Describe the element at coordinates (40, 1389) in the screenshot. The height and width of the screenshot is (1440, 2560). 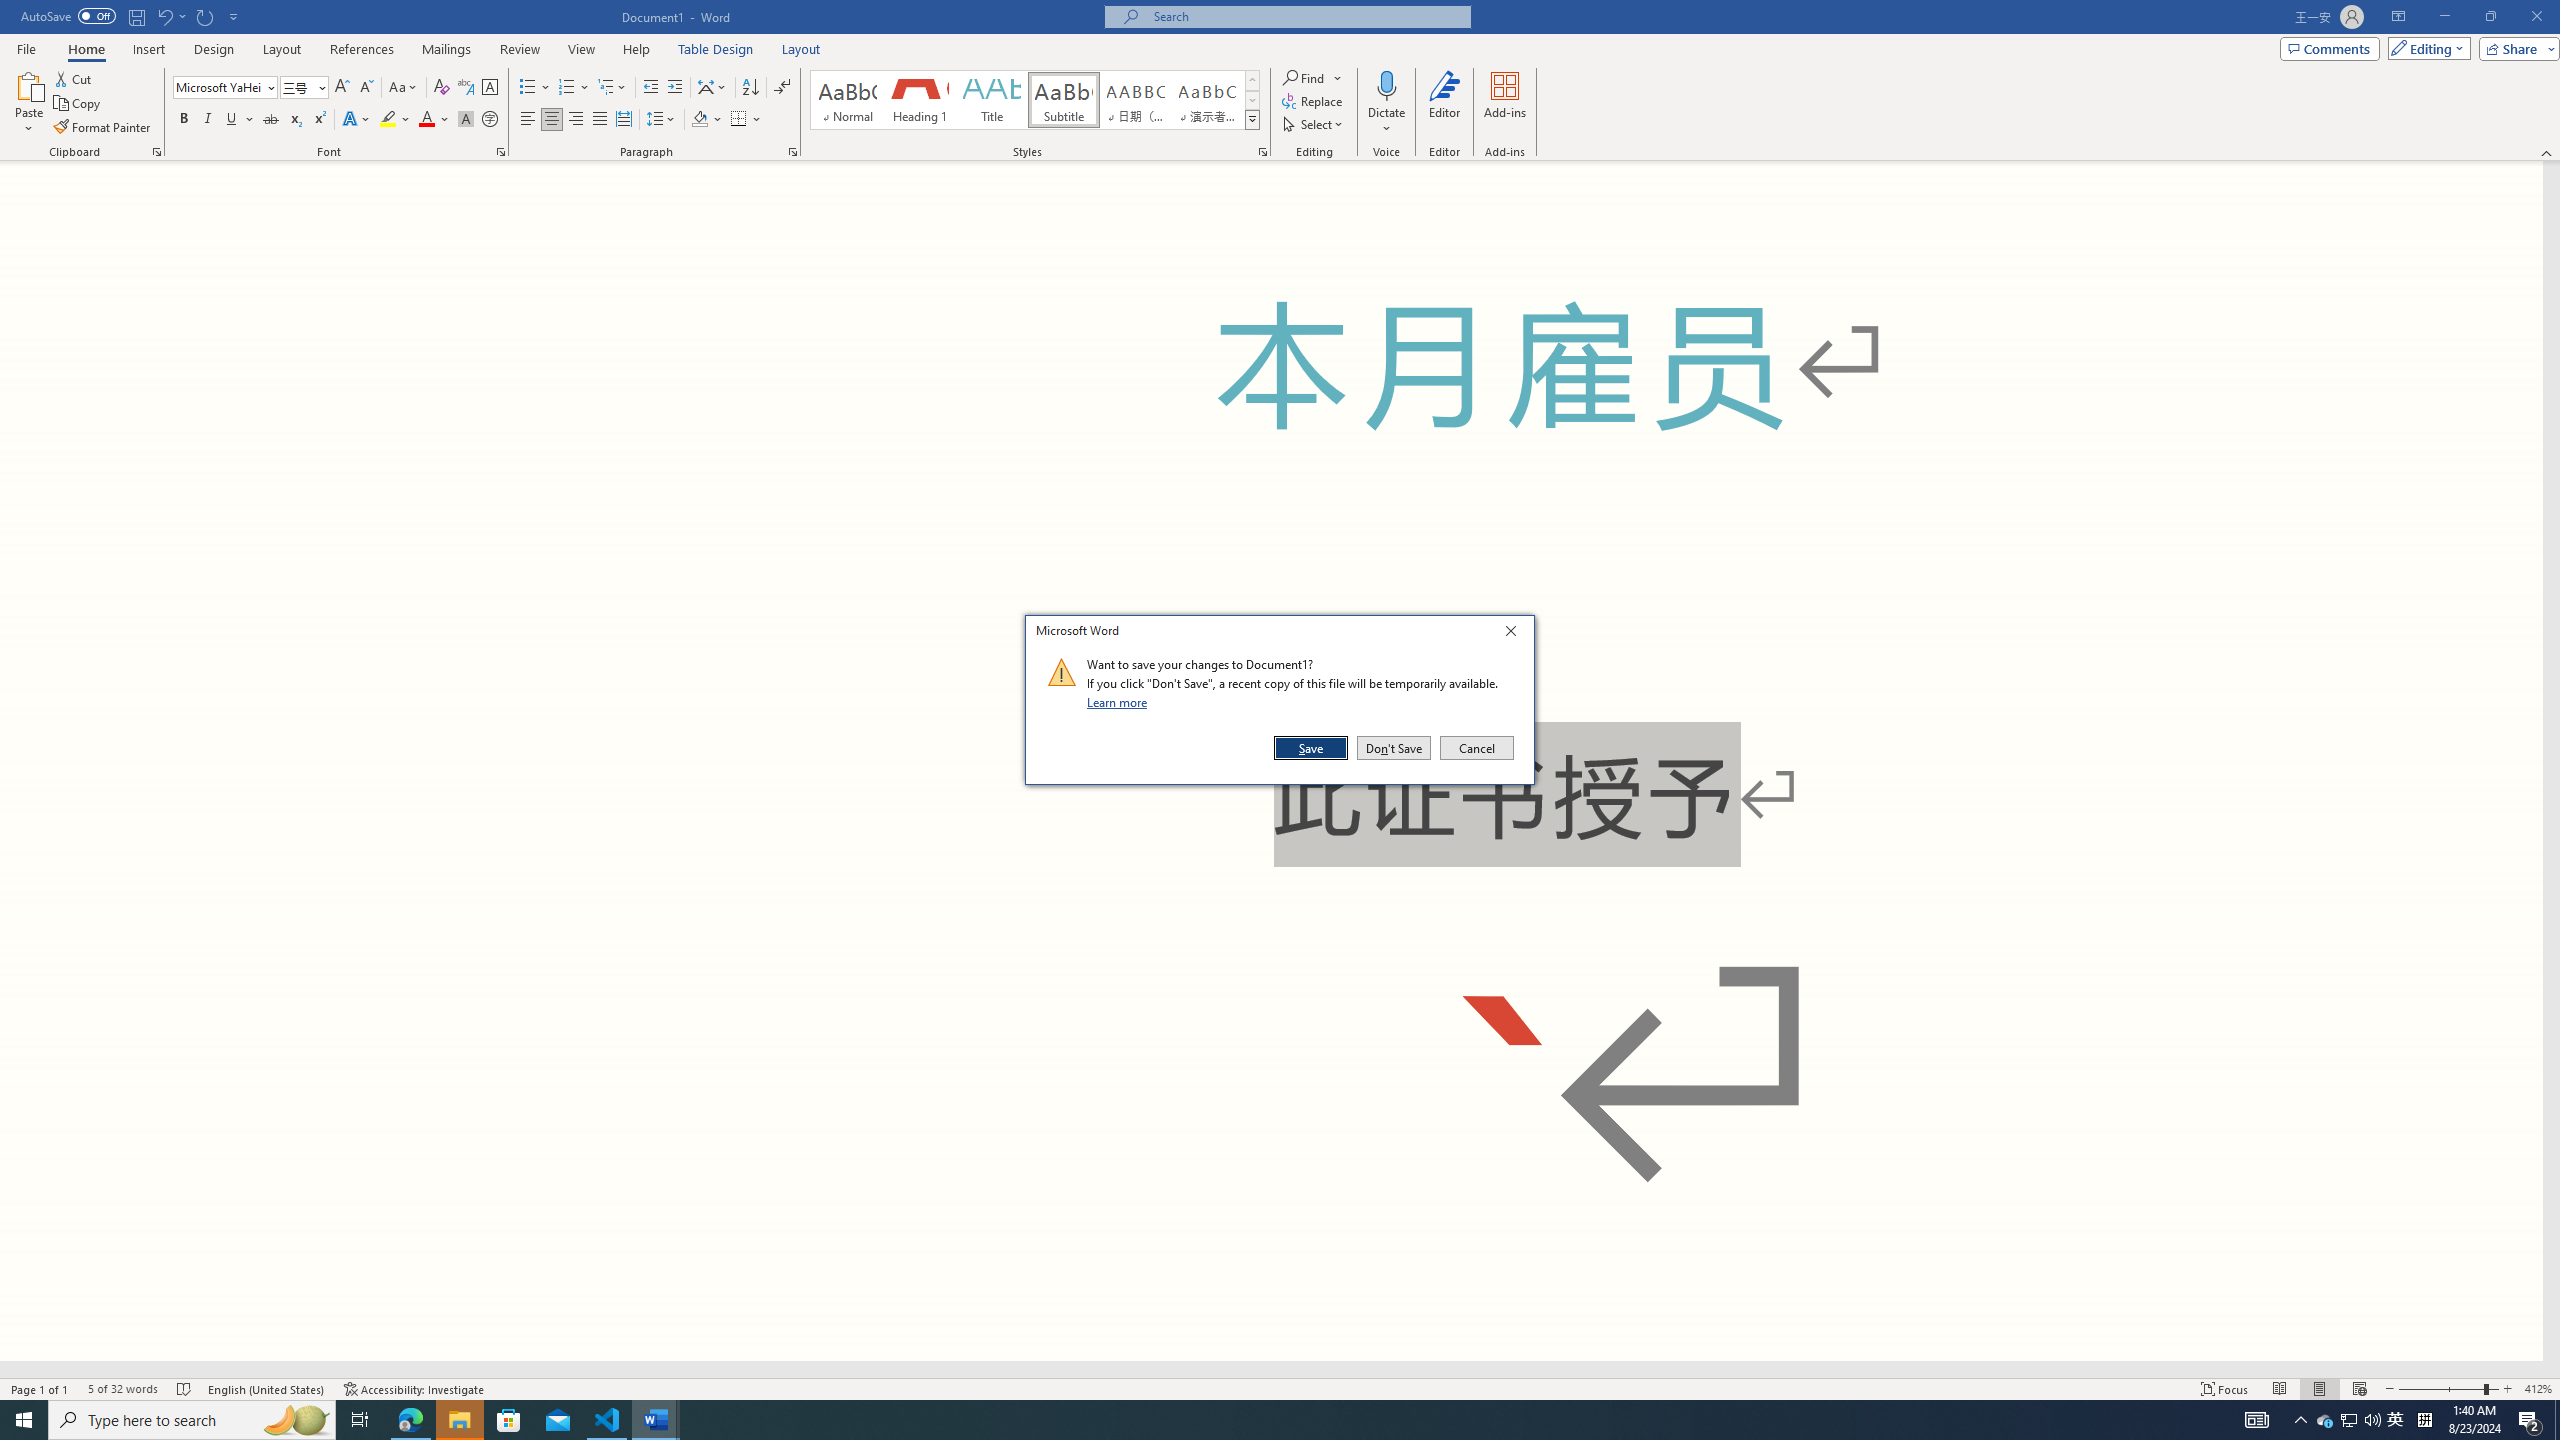
I see `Page Number Page 1 of 1` at that location.